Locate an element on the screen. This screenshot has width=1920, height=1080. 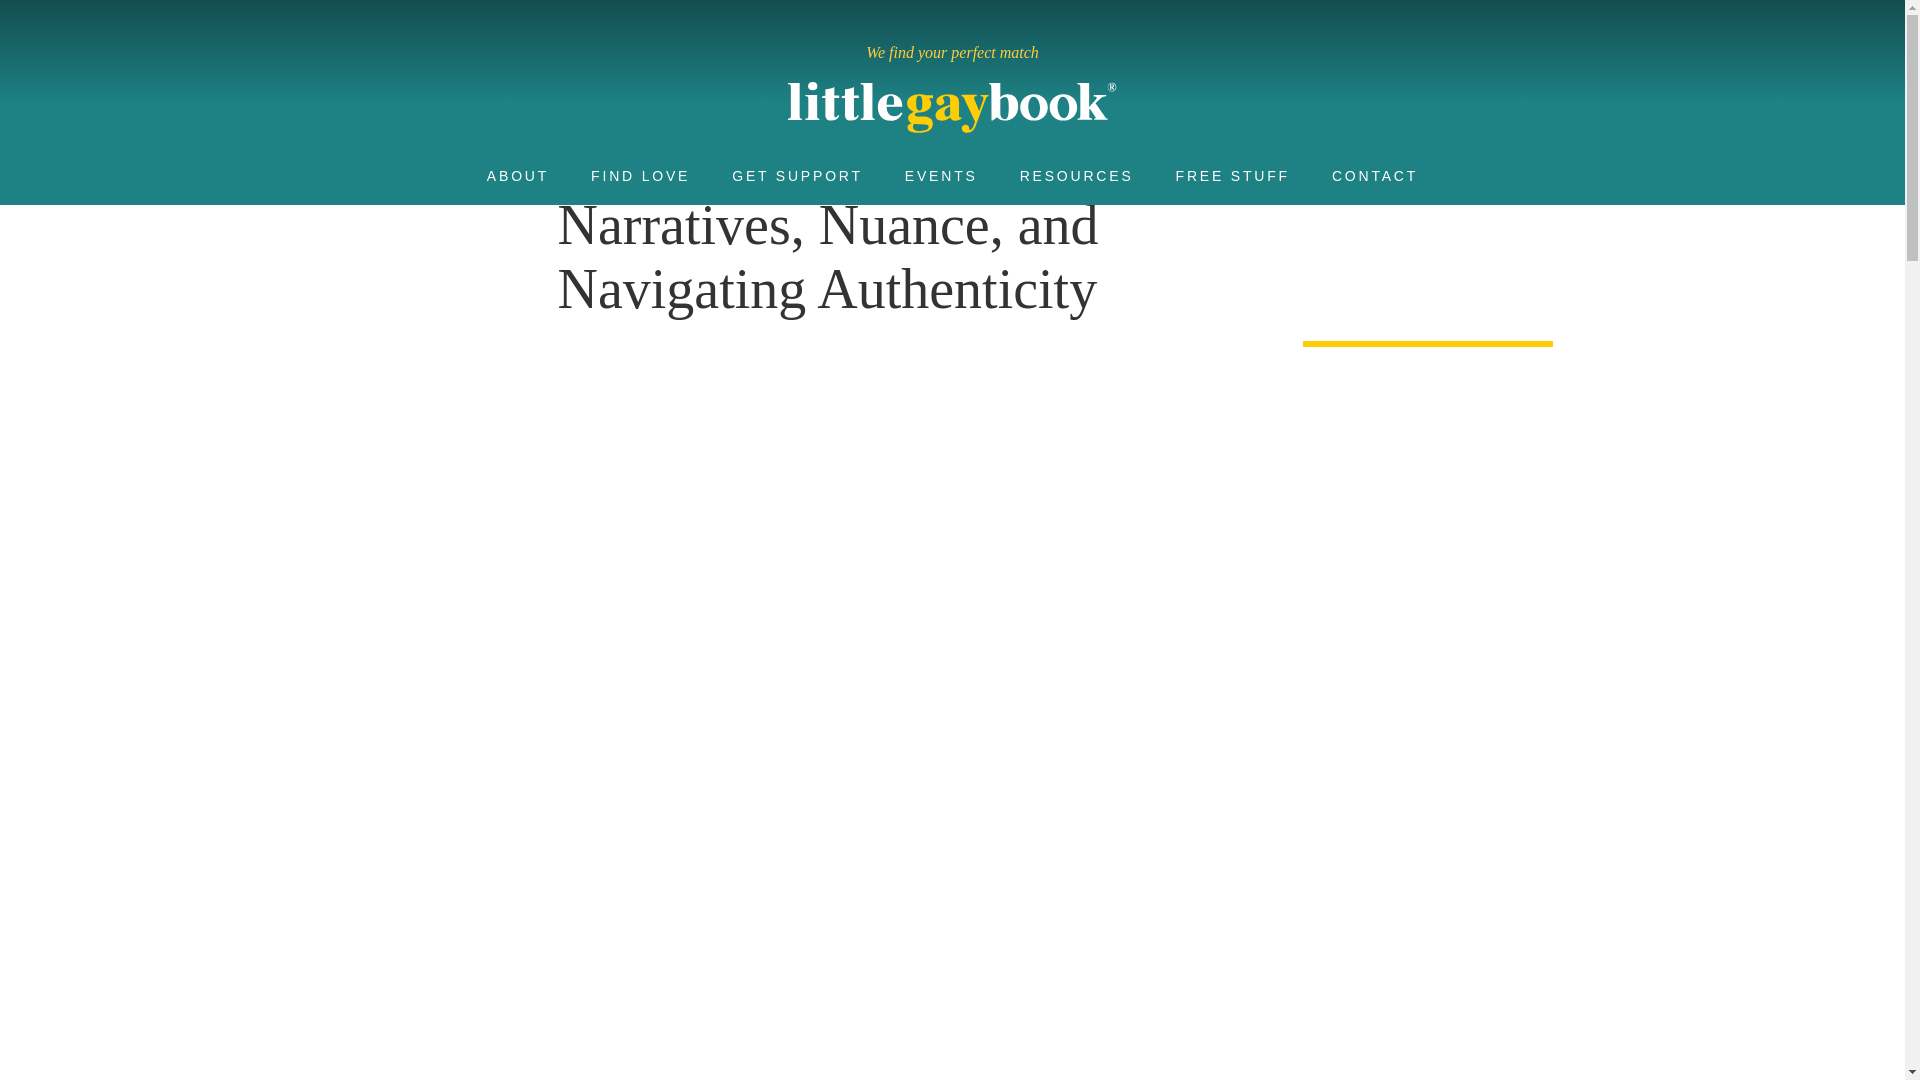
FREE STUFF is located at coordinates (1233, 184).